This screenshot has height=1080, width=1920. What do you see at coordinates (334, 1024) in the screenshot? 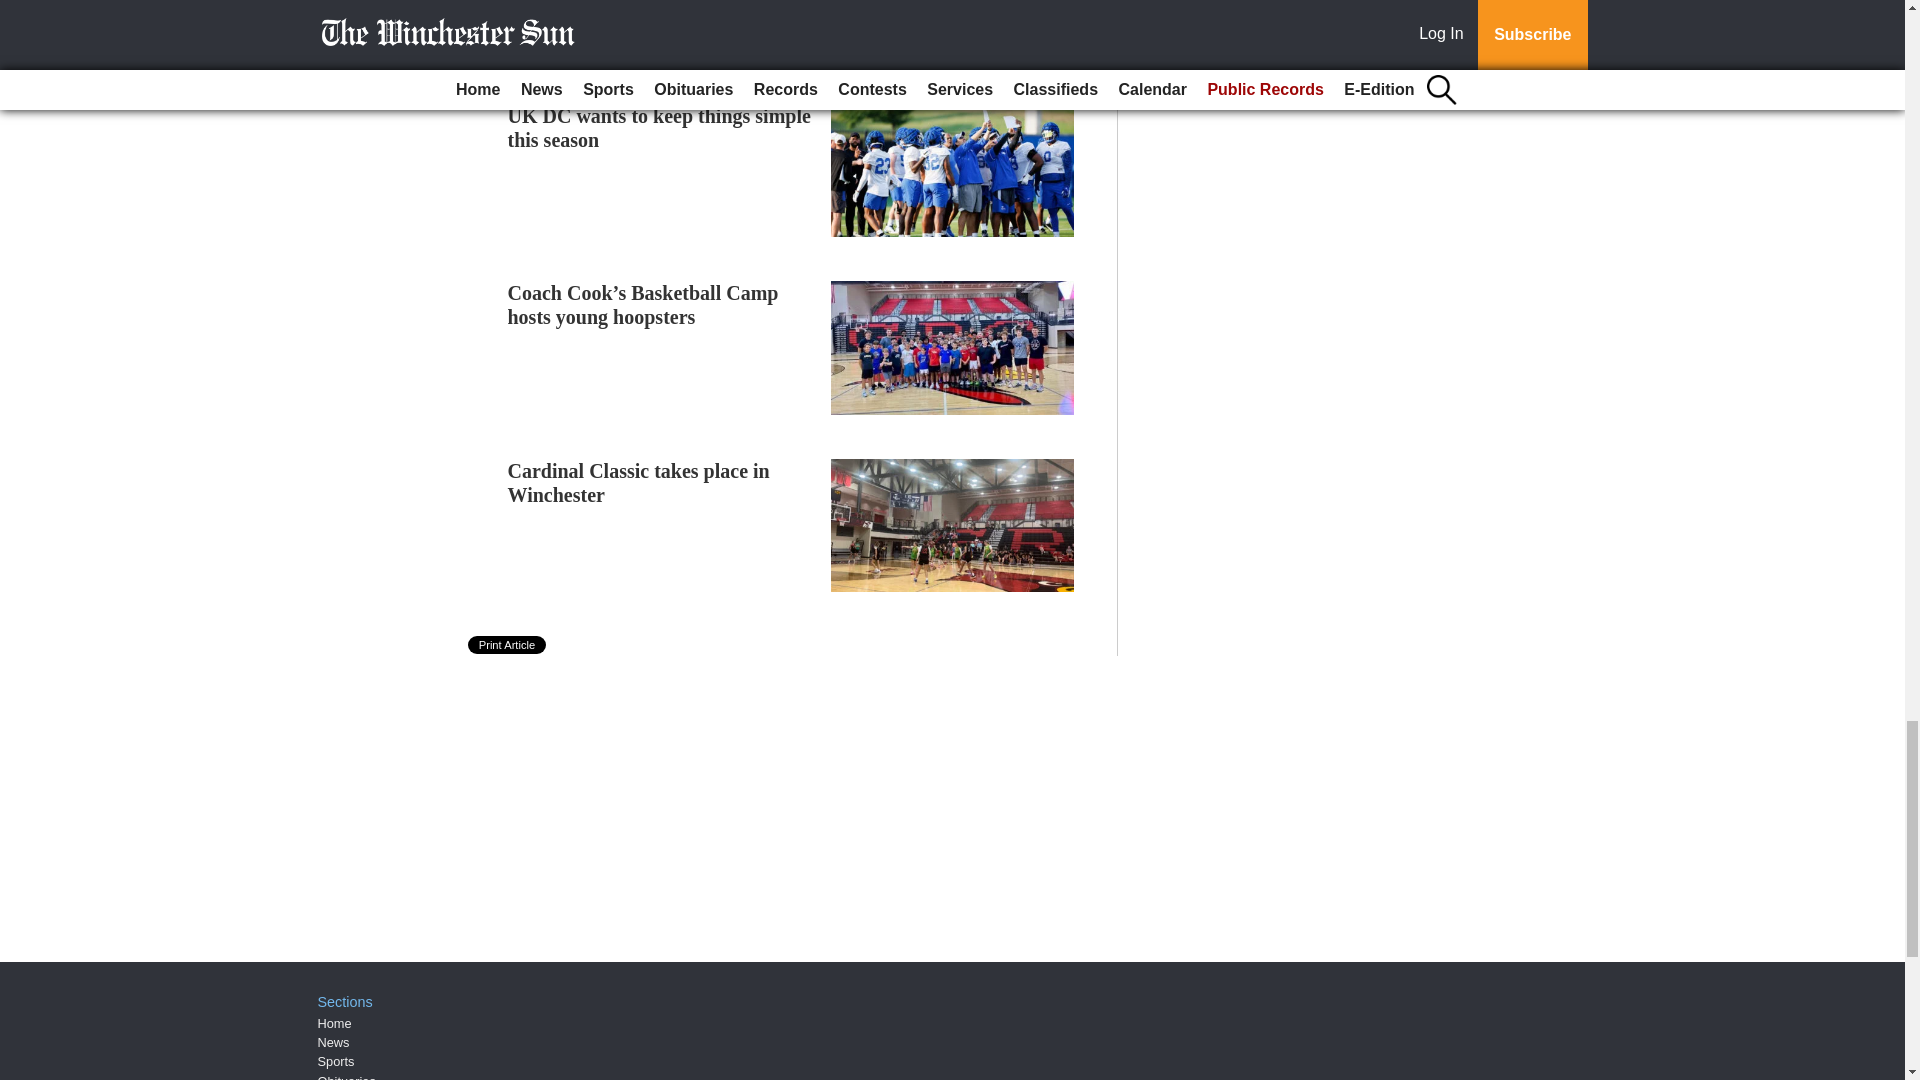
I see `Home` at bounding box center [334, 1024].